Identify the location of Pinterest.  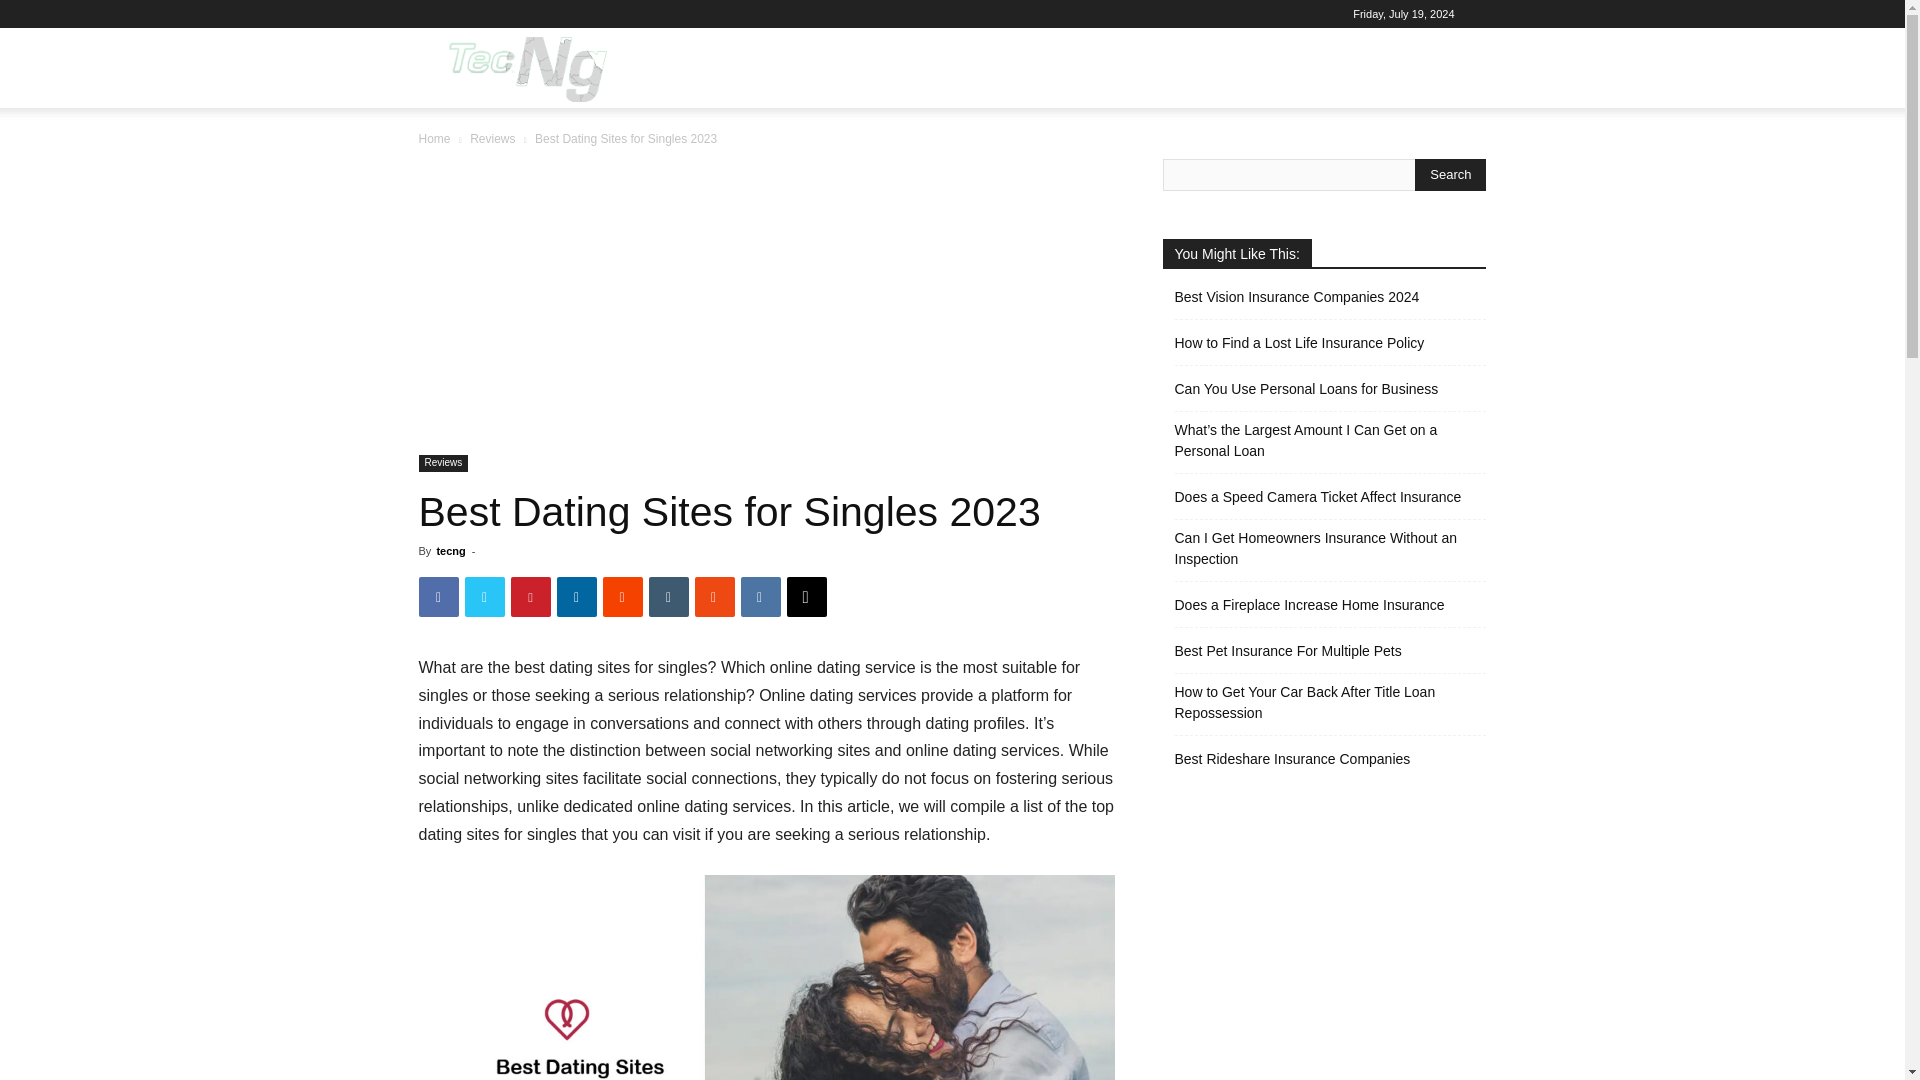
(530, 596).